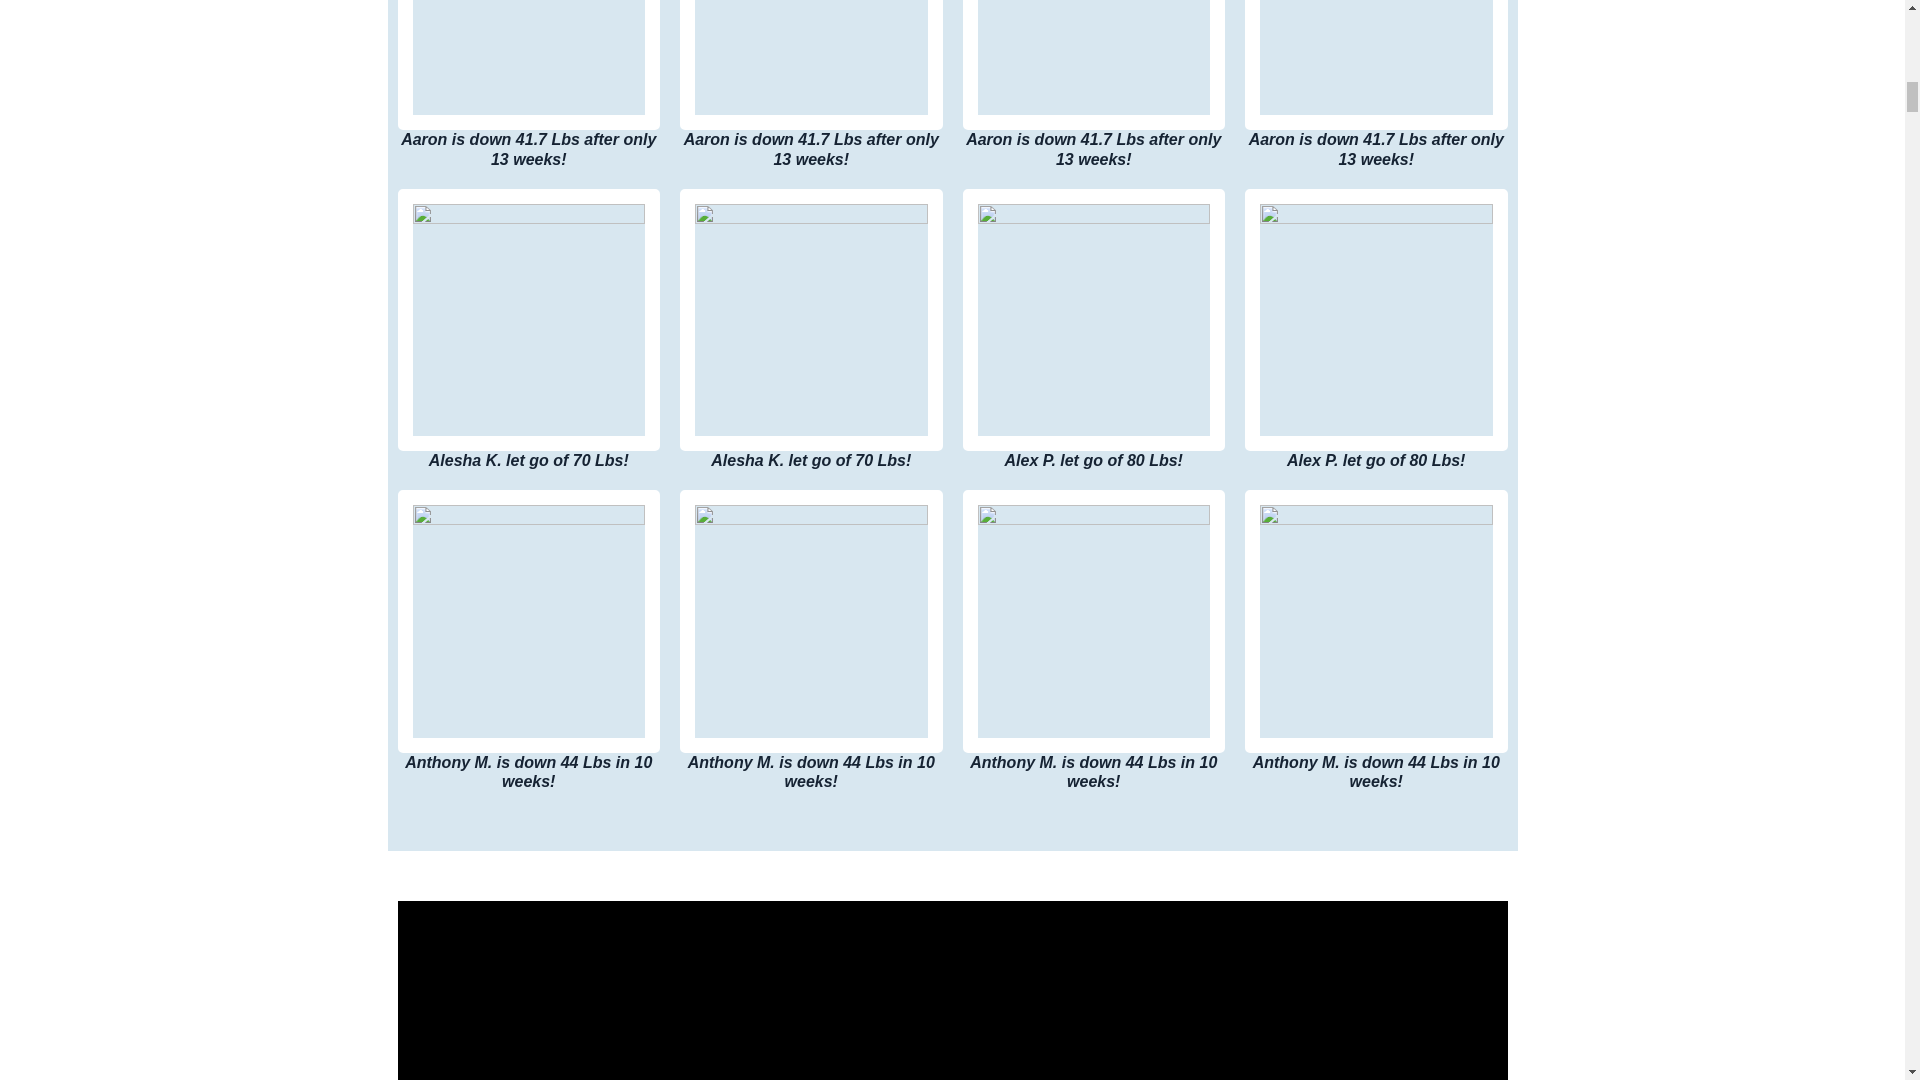  I want to click on vimeo Video Player, so click(952, 990).